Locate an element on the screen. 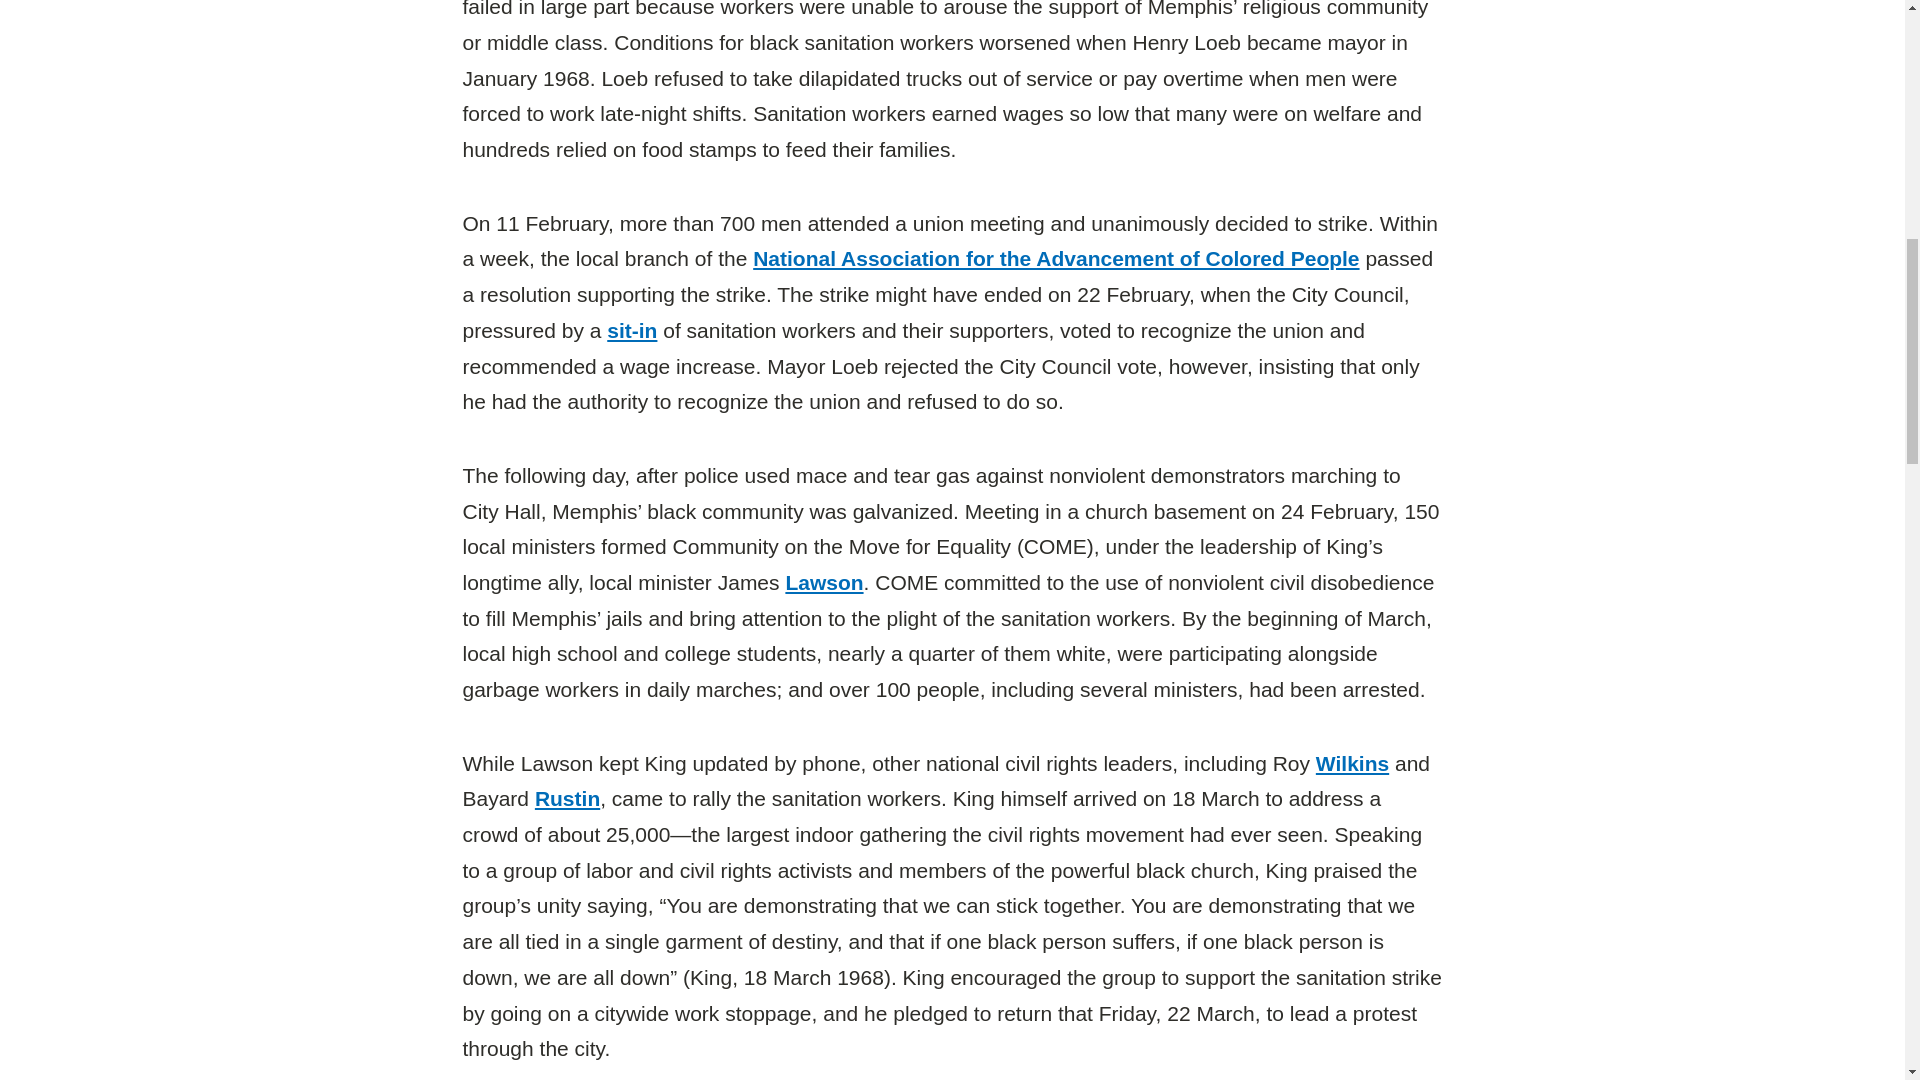  Rustin, Bayard is located at coordinates (567, 798).